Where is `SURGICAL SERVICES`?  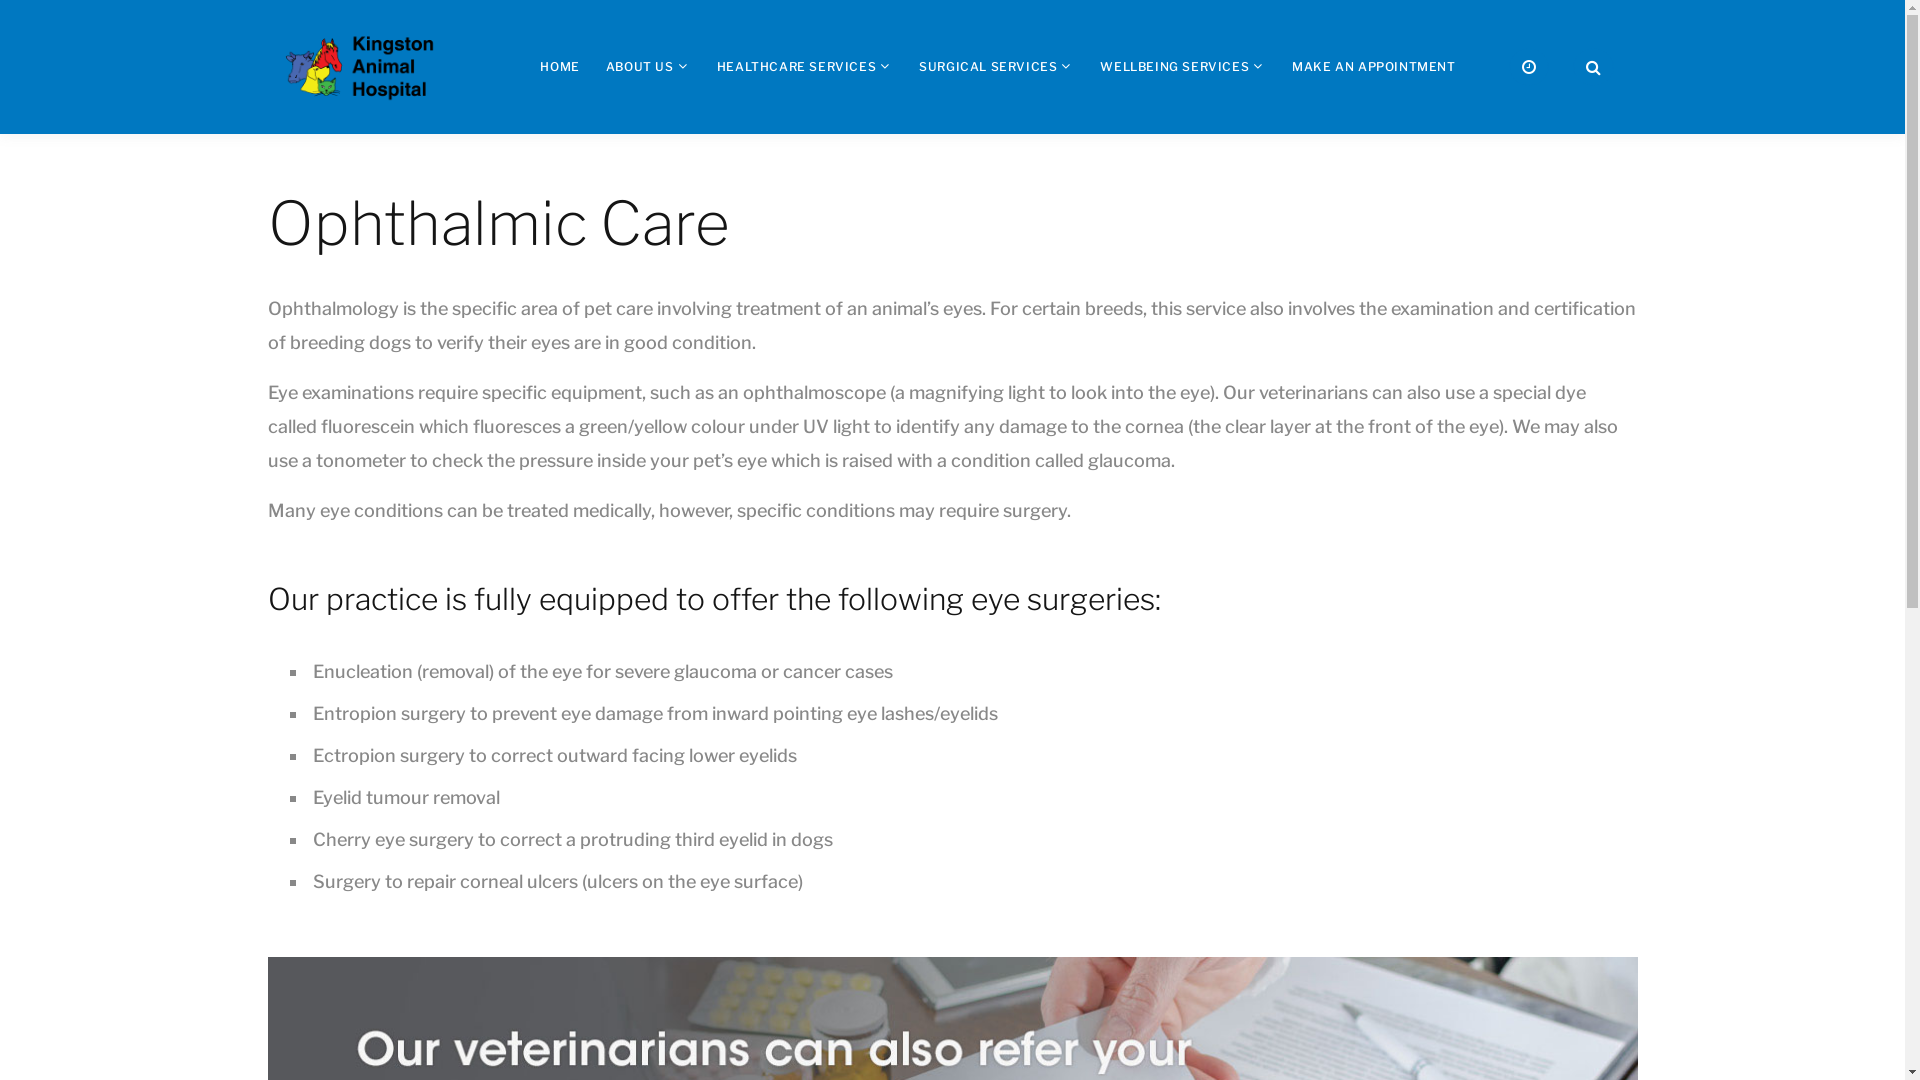 SURGICAL SERVICES is located at coordinates (988, 66).